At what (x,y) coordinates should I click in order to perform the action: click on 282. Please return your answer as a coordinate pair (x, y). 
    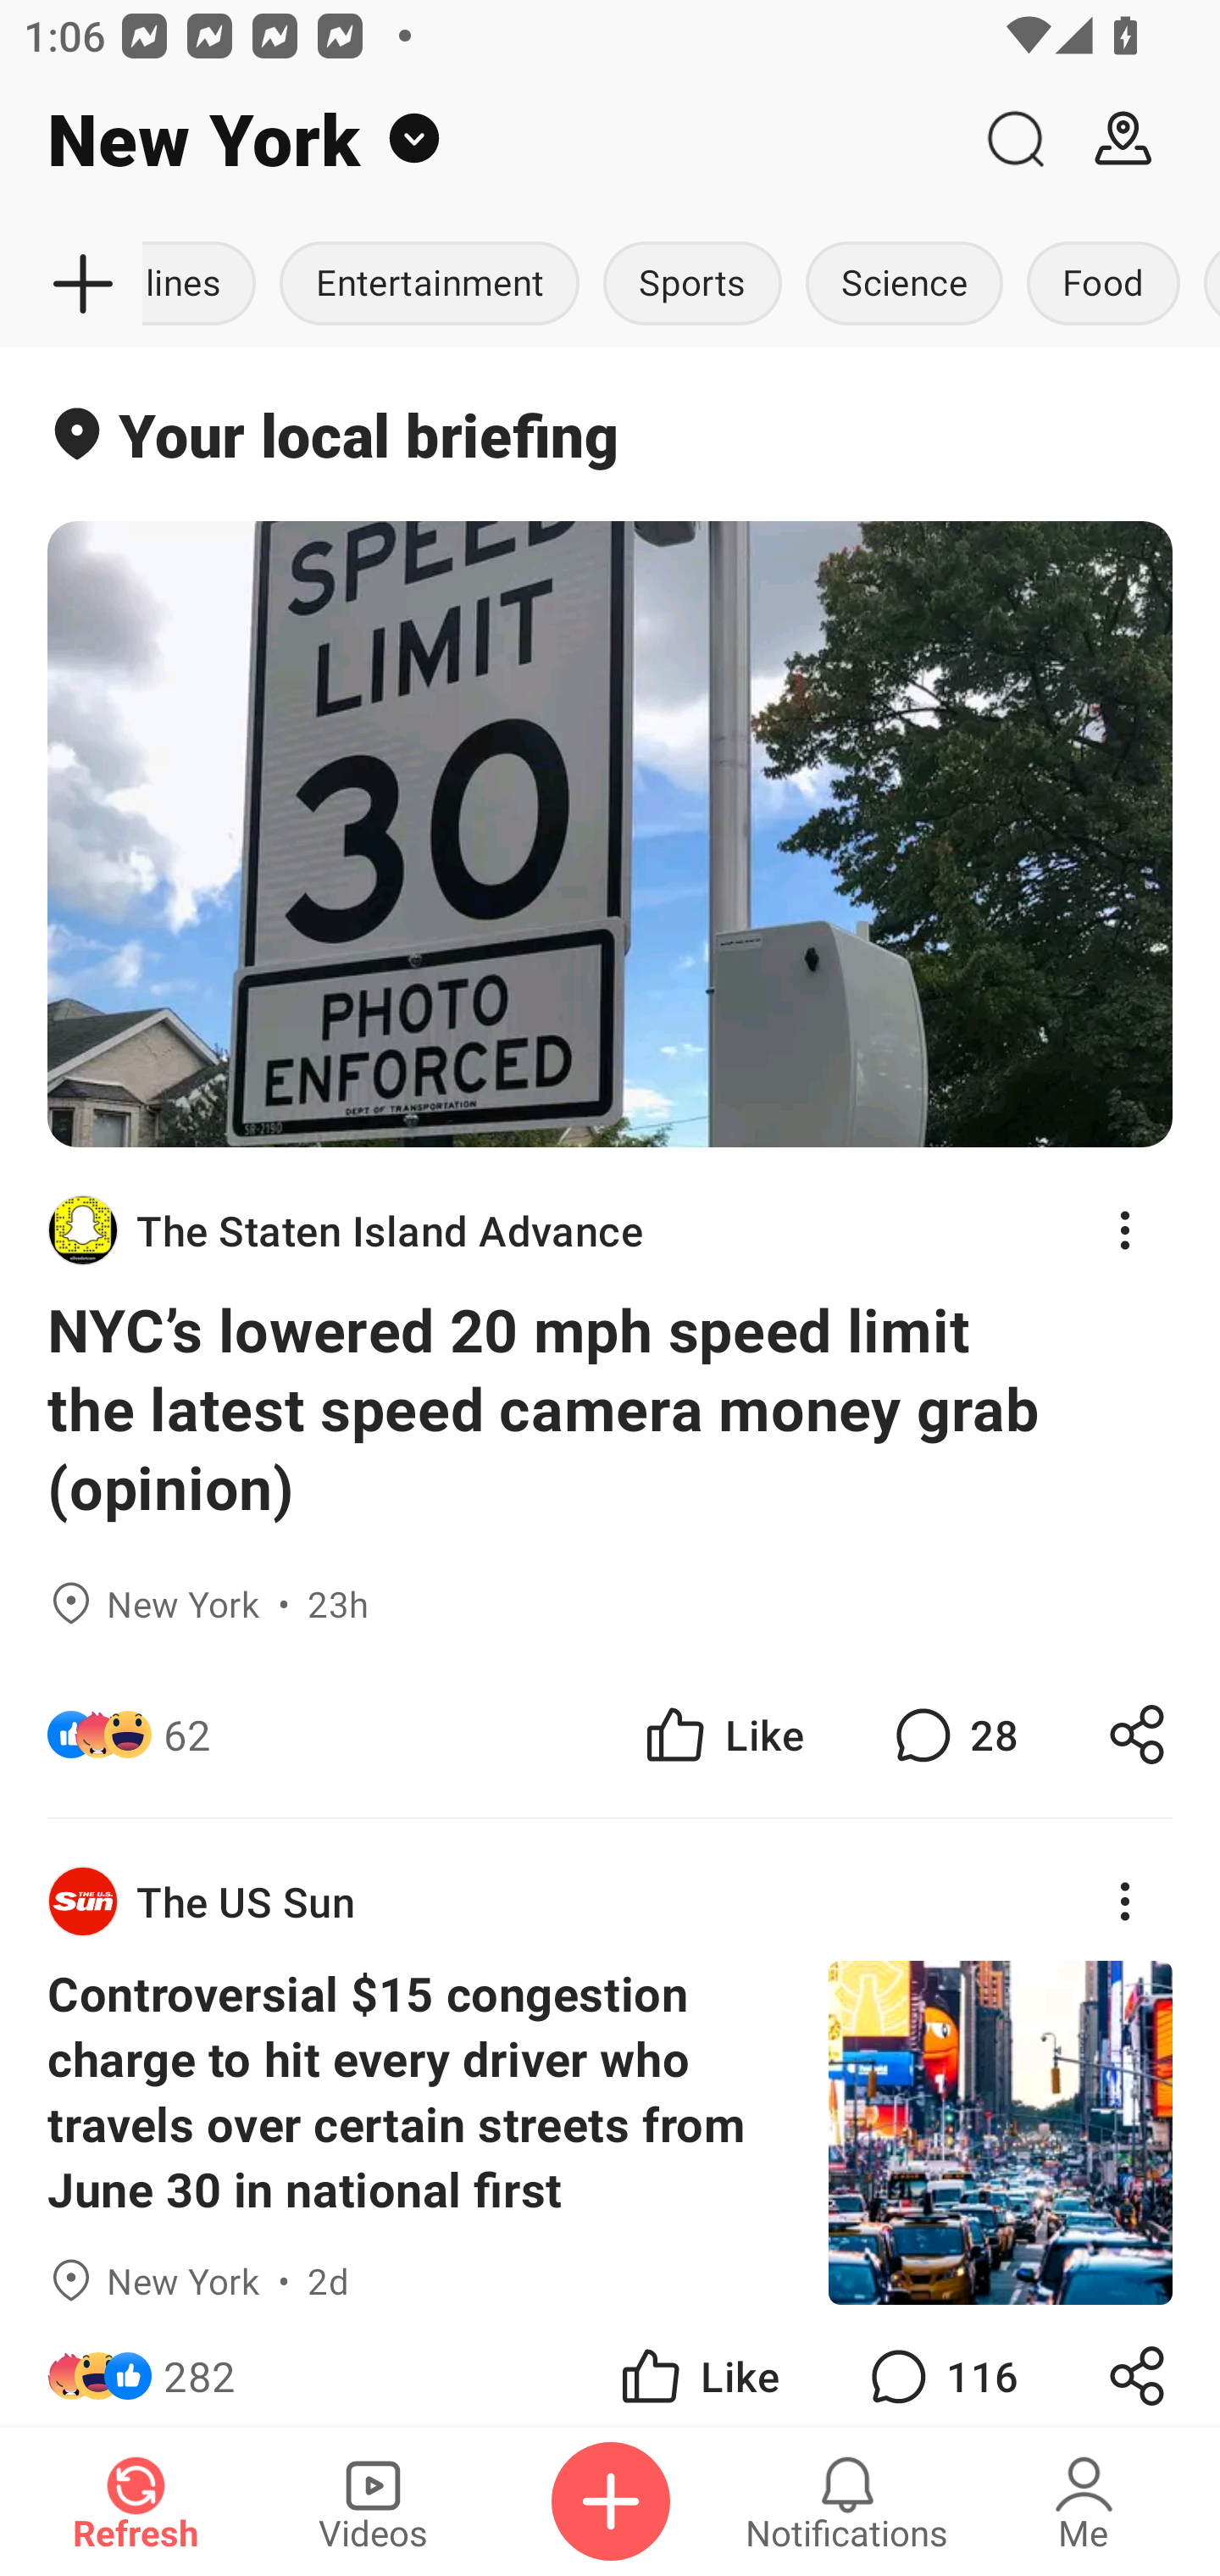
    Looking at the image, I should click on (200, 2366).